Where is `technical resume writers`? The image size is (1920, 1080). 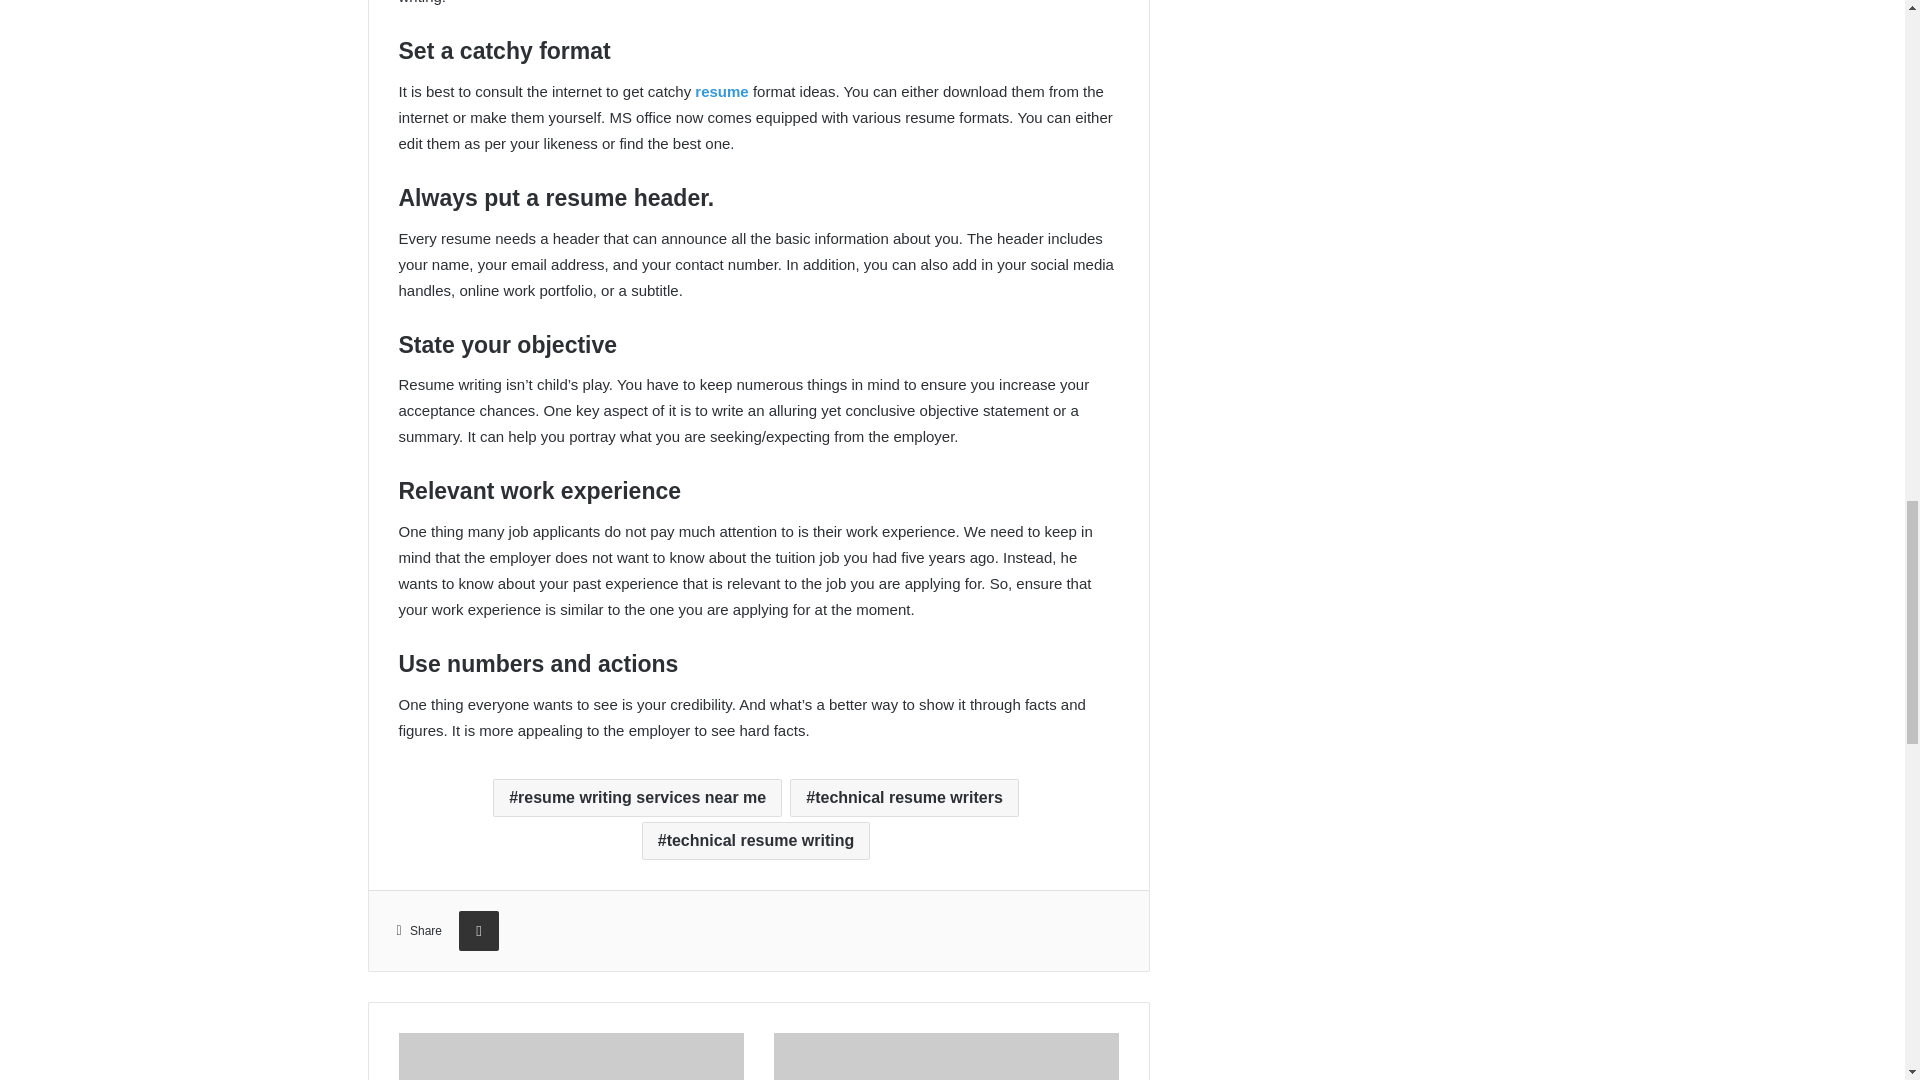 technical resume writers is located at coordinates (904, 797).